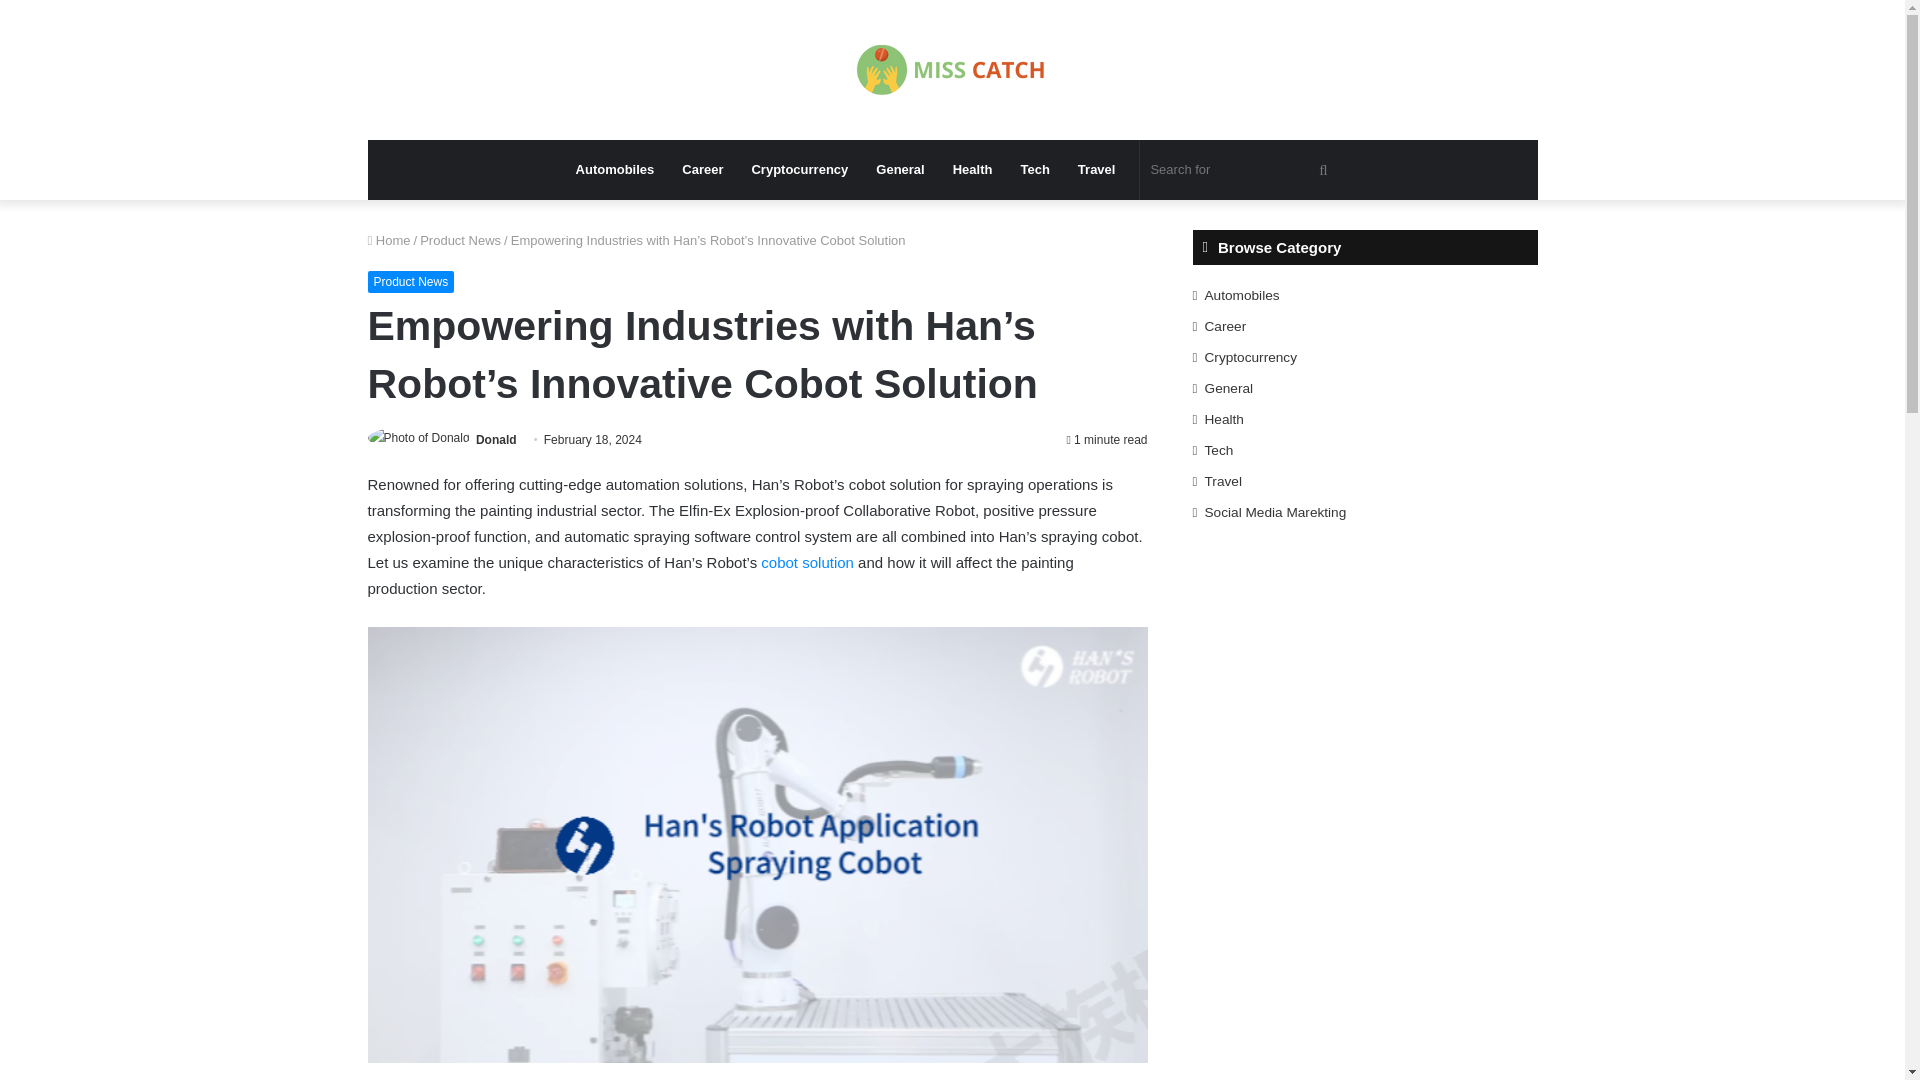 The height and width of the screenshot is (1080, 1920). What do you see at coordinates (460, 240) in the screenshot?
I see `Product News` at bounding box center [460, 240].